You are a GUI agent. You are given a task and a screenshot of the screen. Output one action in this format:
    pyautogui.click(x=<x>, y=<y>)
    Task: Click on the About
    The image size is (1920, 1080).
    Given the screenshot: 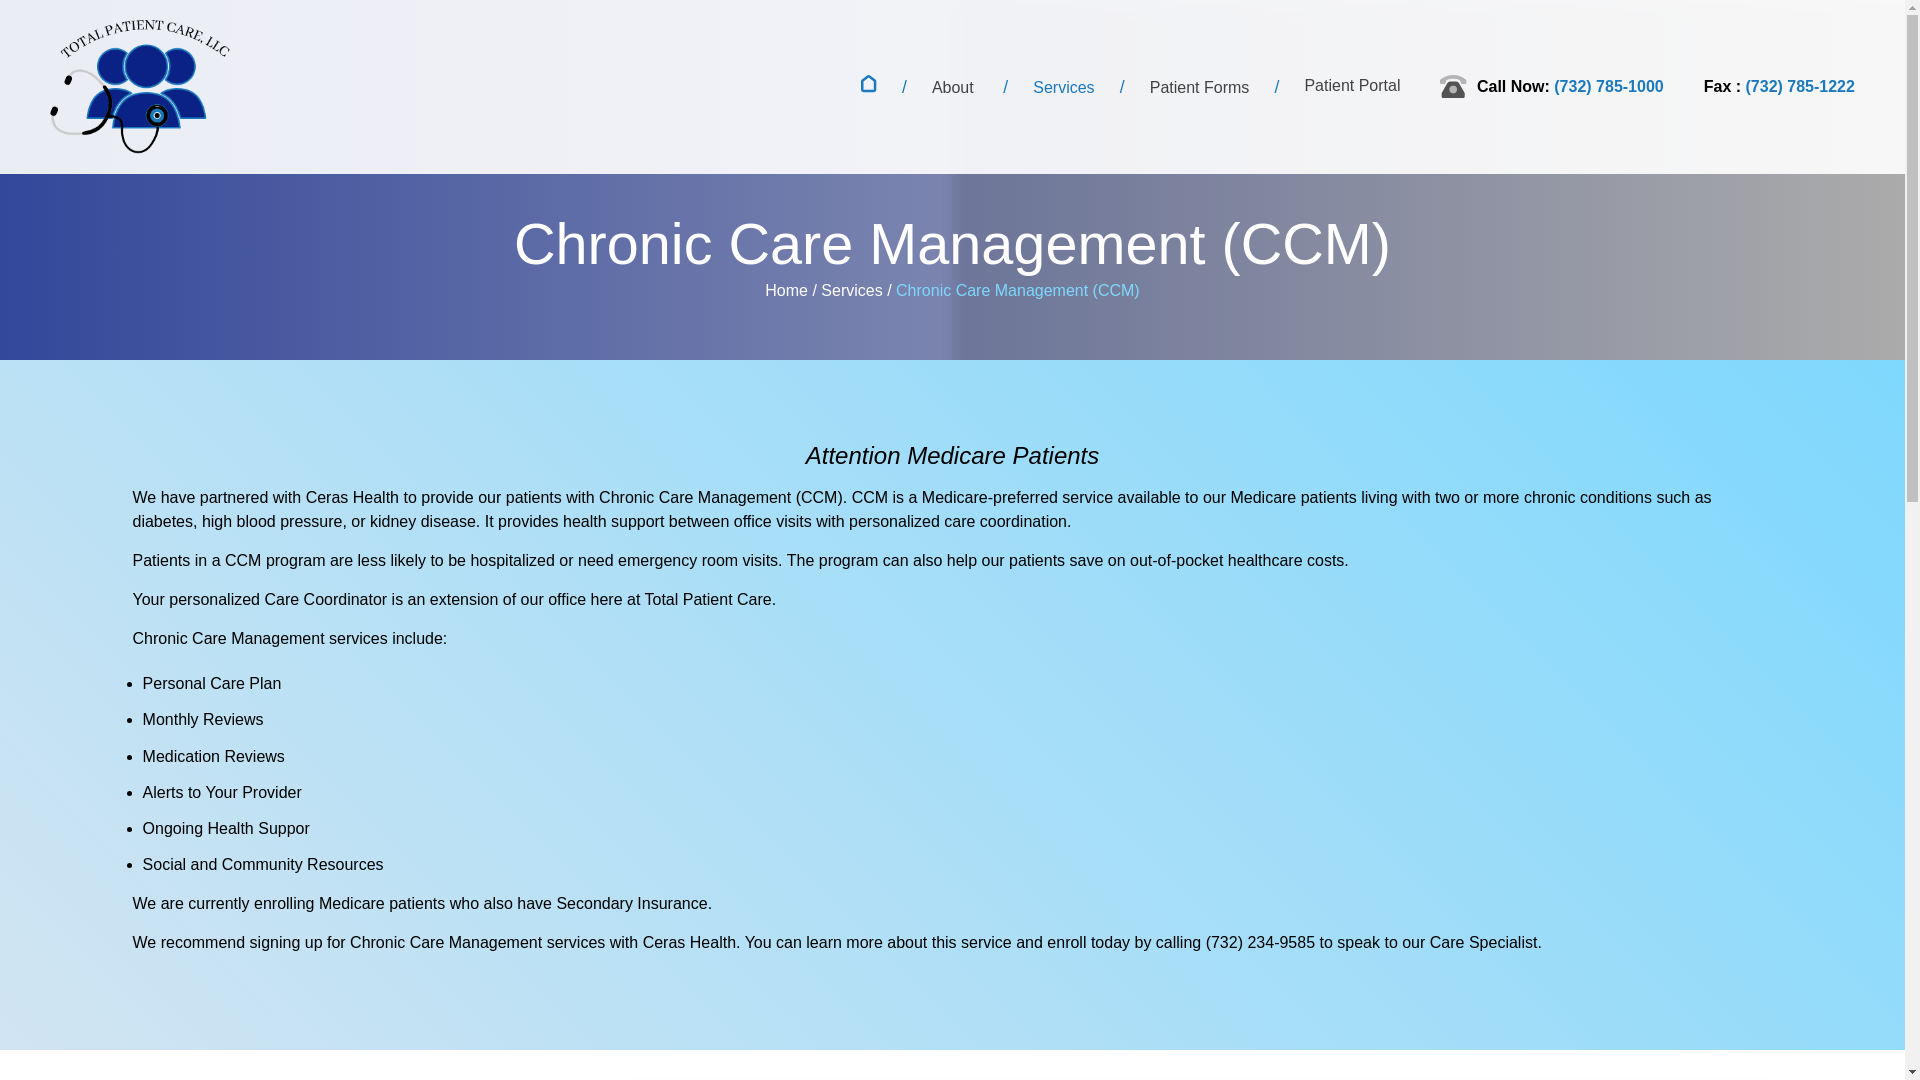 What is the action you would take?
    pyautogui.click(x=952, y=87)
    